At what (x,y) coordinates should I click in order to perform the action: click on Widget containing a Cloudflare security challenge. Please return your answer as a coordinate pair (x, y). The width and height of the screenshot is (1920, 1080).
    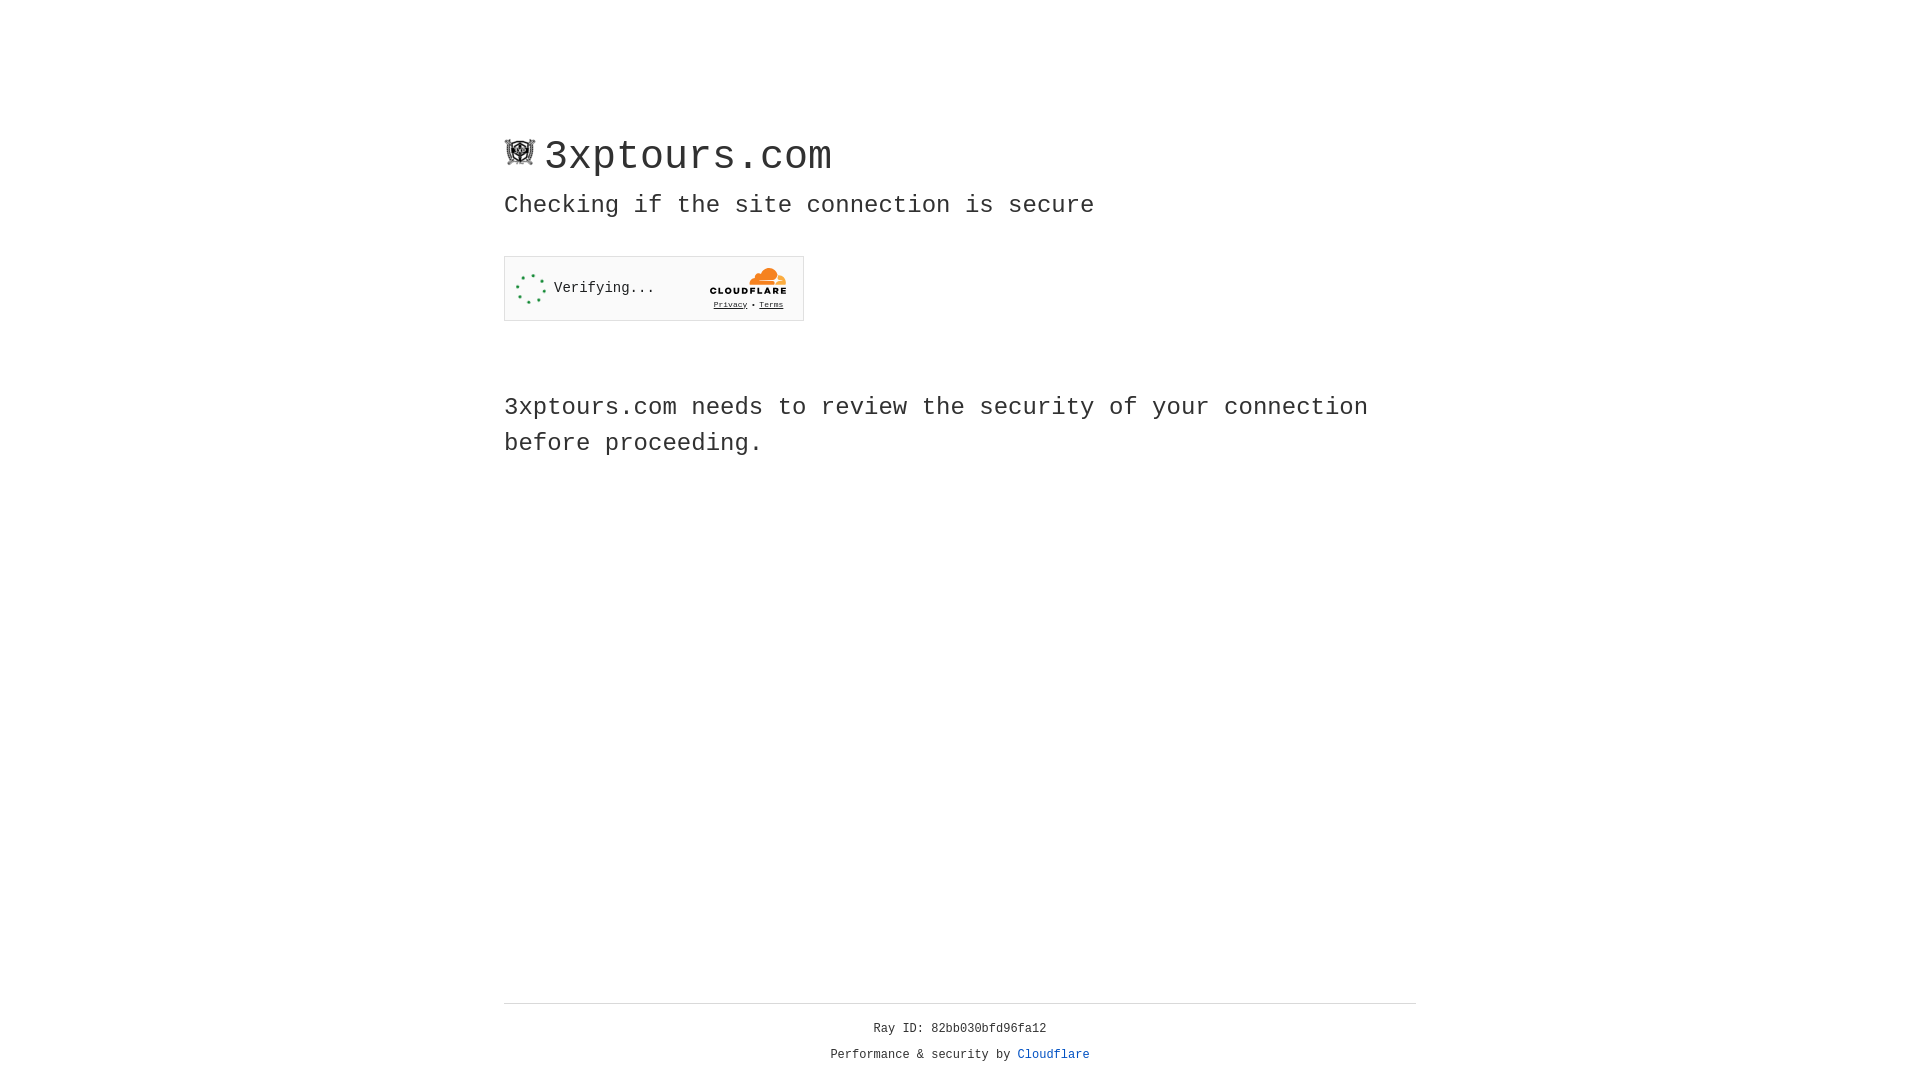
    Looking at the image, I should click on (654, 288).